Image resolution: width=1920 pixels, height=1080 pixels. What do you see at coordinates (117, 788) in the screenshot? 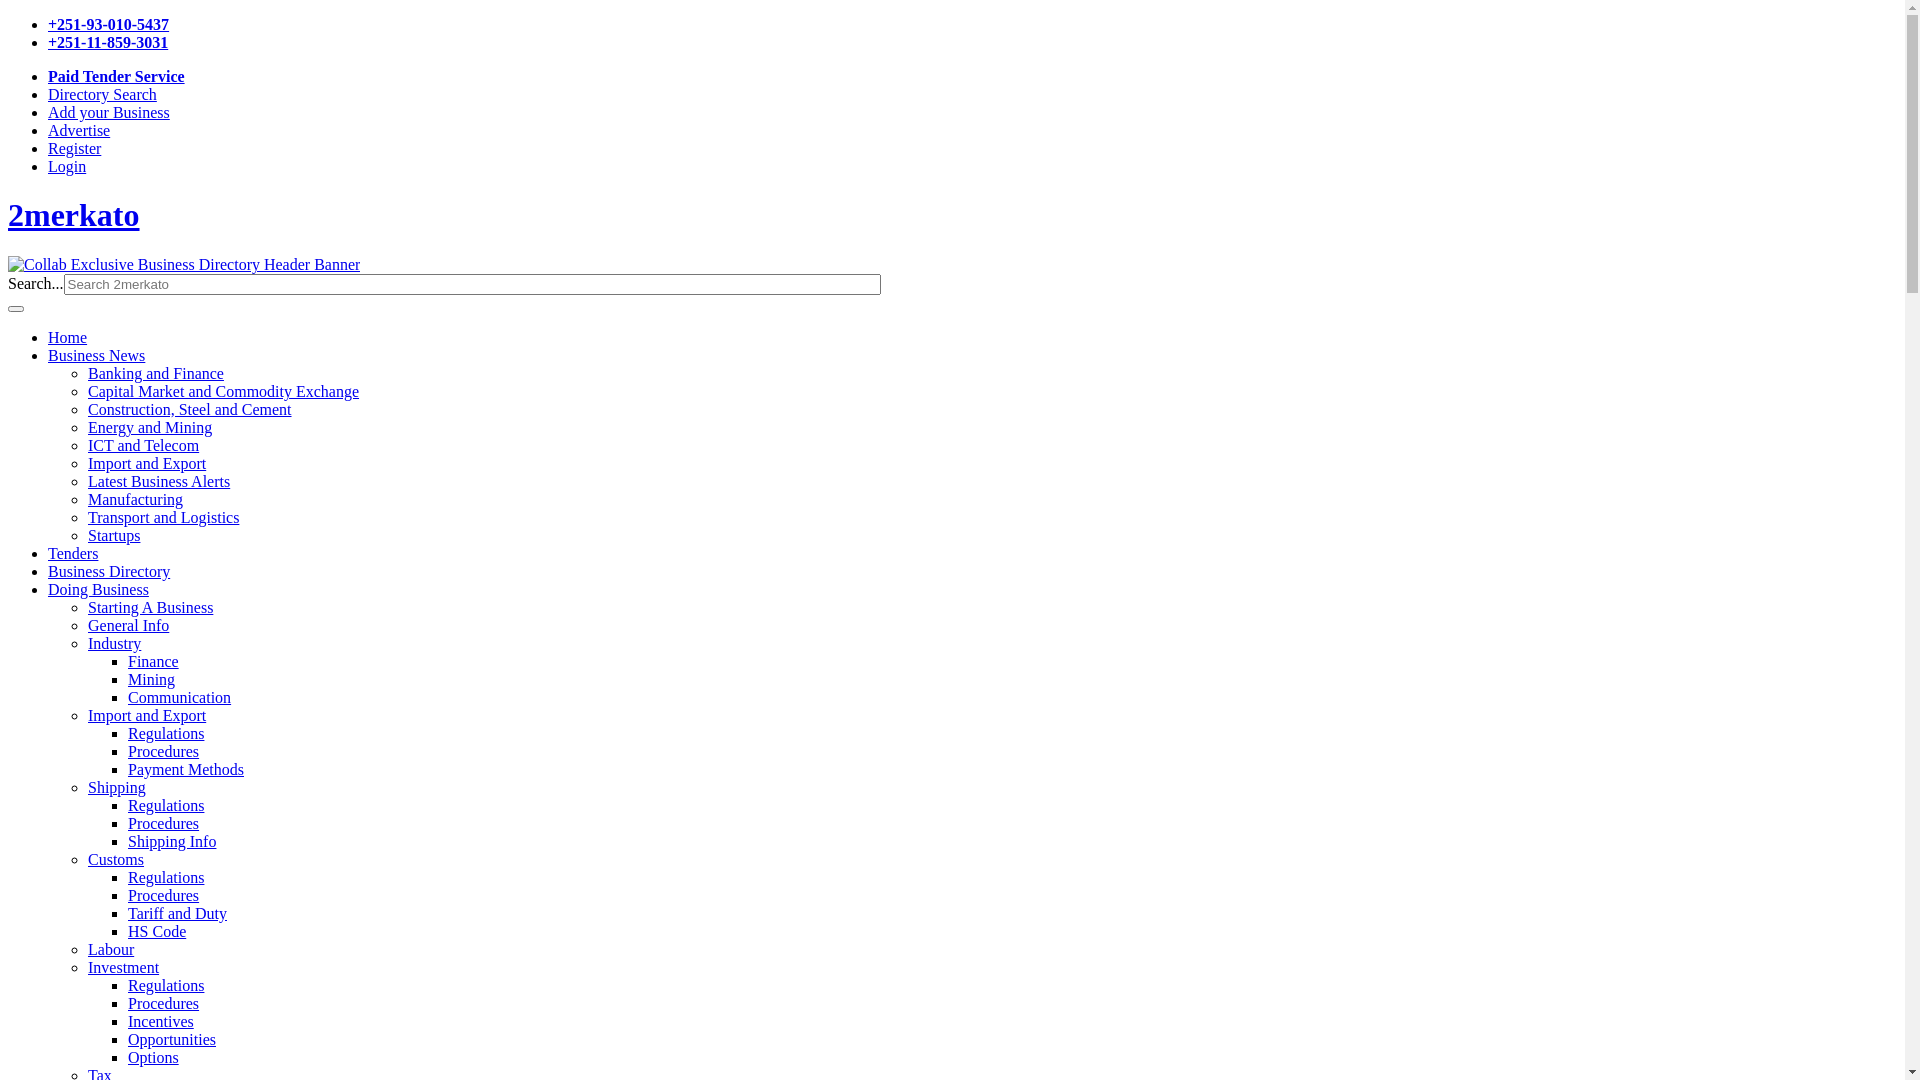
I see `Shipping` at bounding box center [117, 788].